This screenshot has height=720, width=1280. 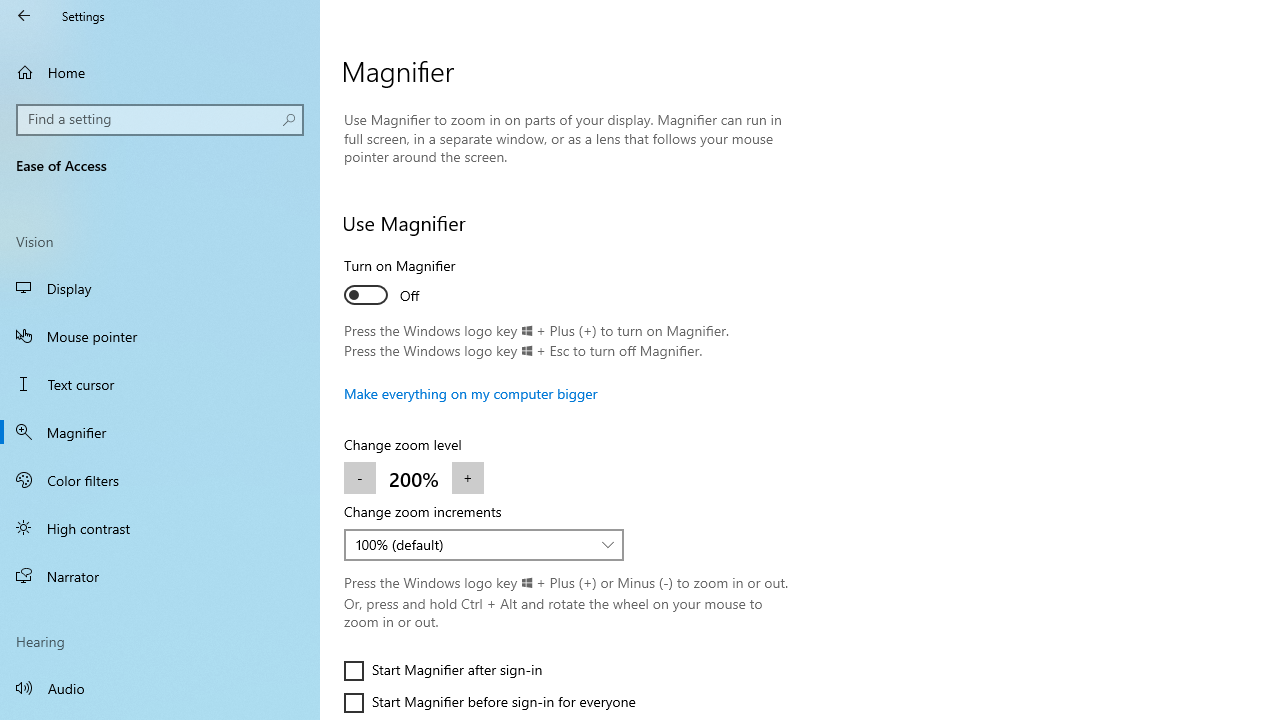 What do you see at coordinates (160, 528) in the screenshot?
I see `High contrast` at bounding box center [160, 528].